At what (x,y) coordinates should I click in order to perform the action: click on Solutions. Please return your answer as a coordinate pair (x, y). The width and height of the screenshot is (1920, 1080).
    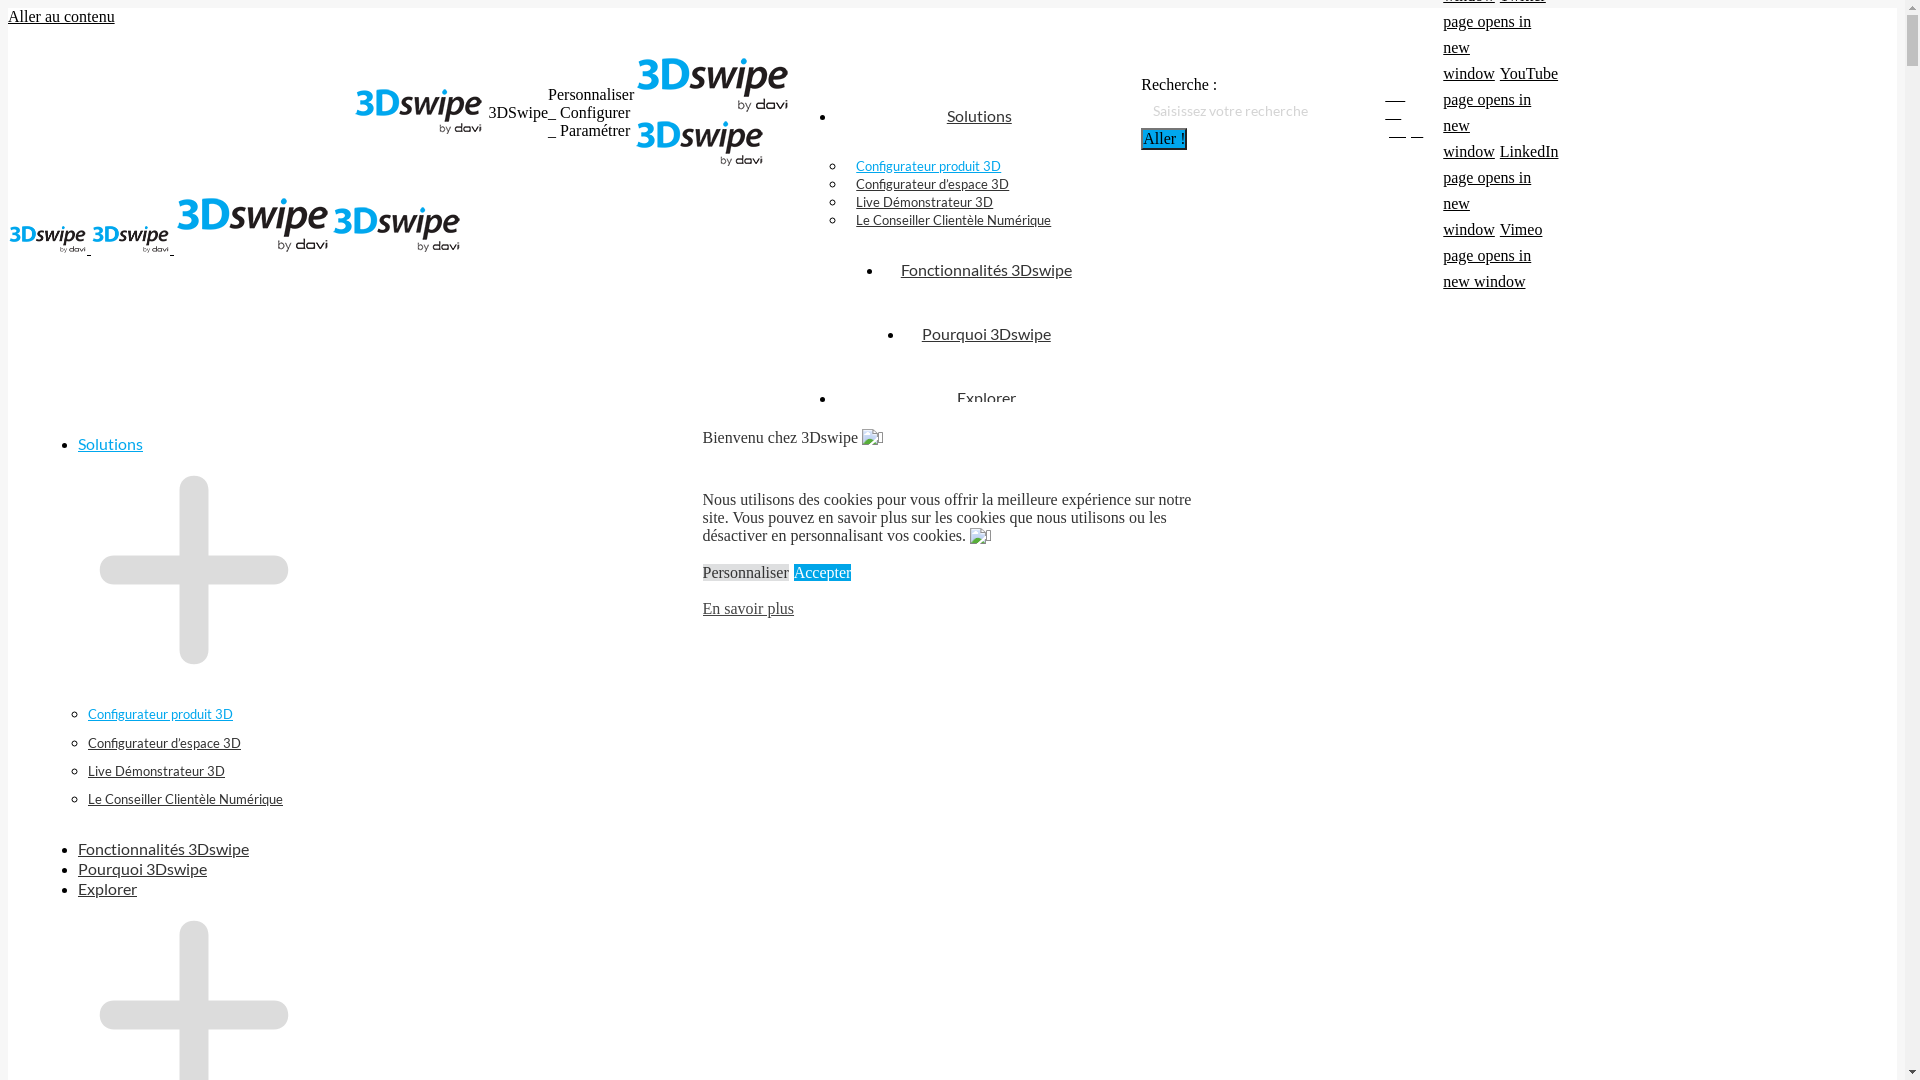
    Looking at the image, I should click on (123, 445).